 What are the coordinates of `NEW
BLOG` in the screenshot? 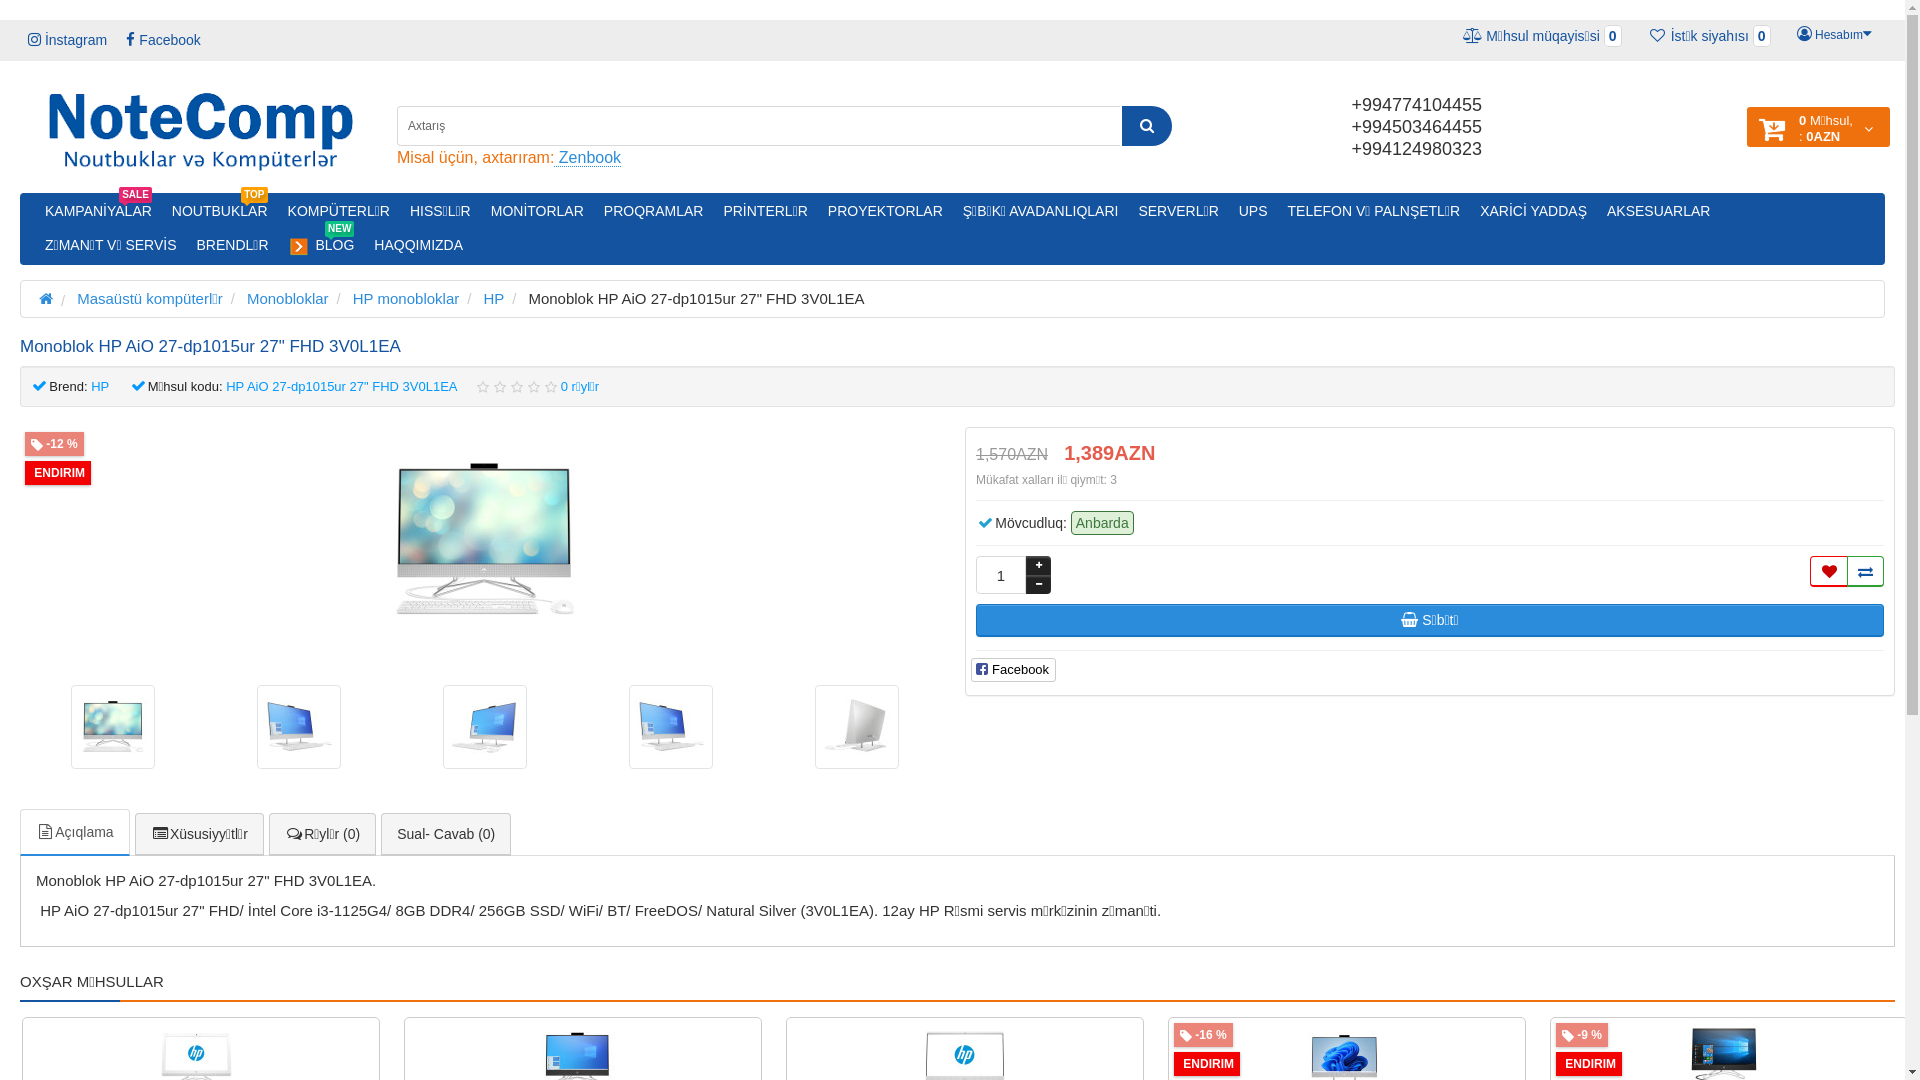 It's located at (322, 246).